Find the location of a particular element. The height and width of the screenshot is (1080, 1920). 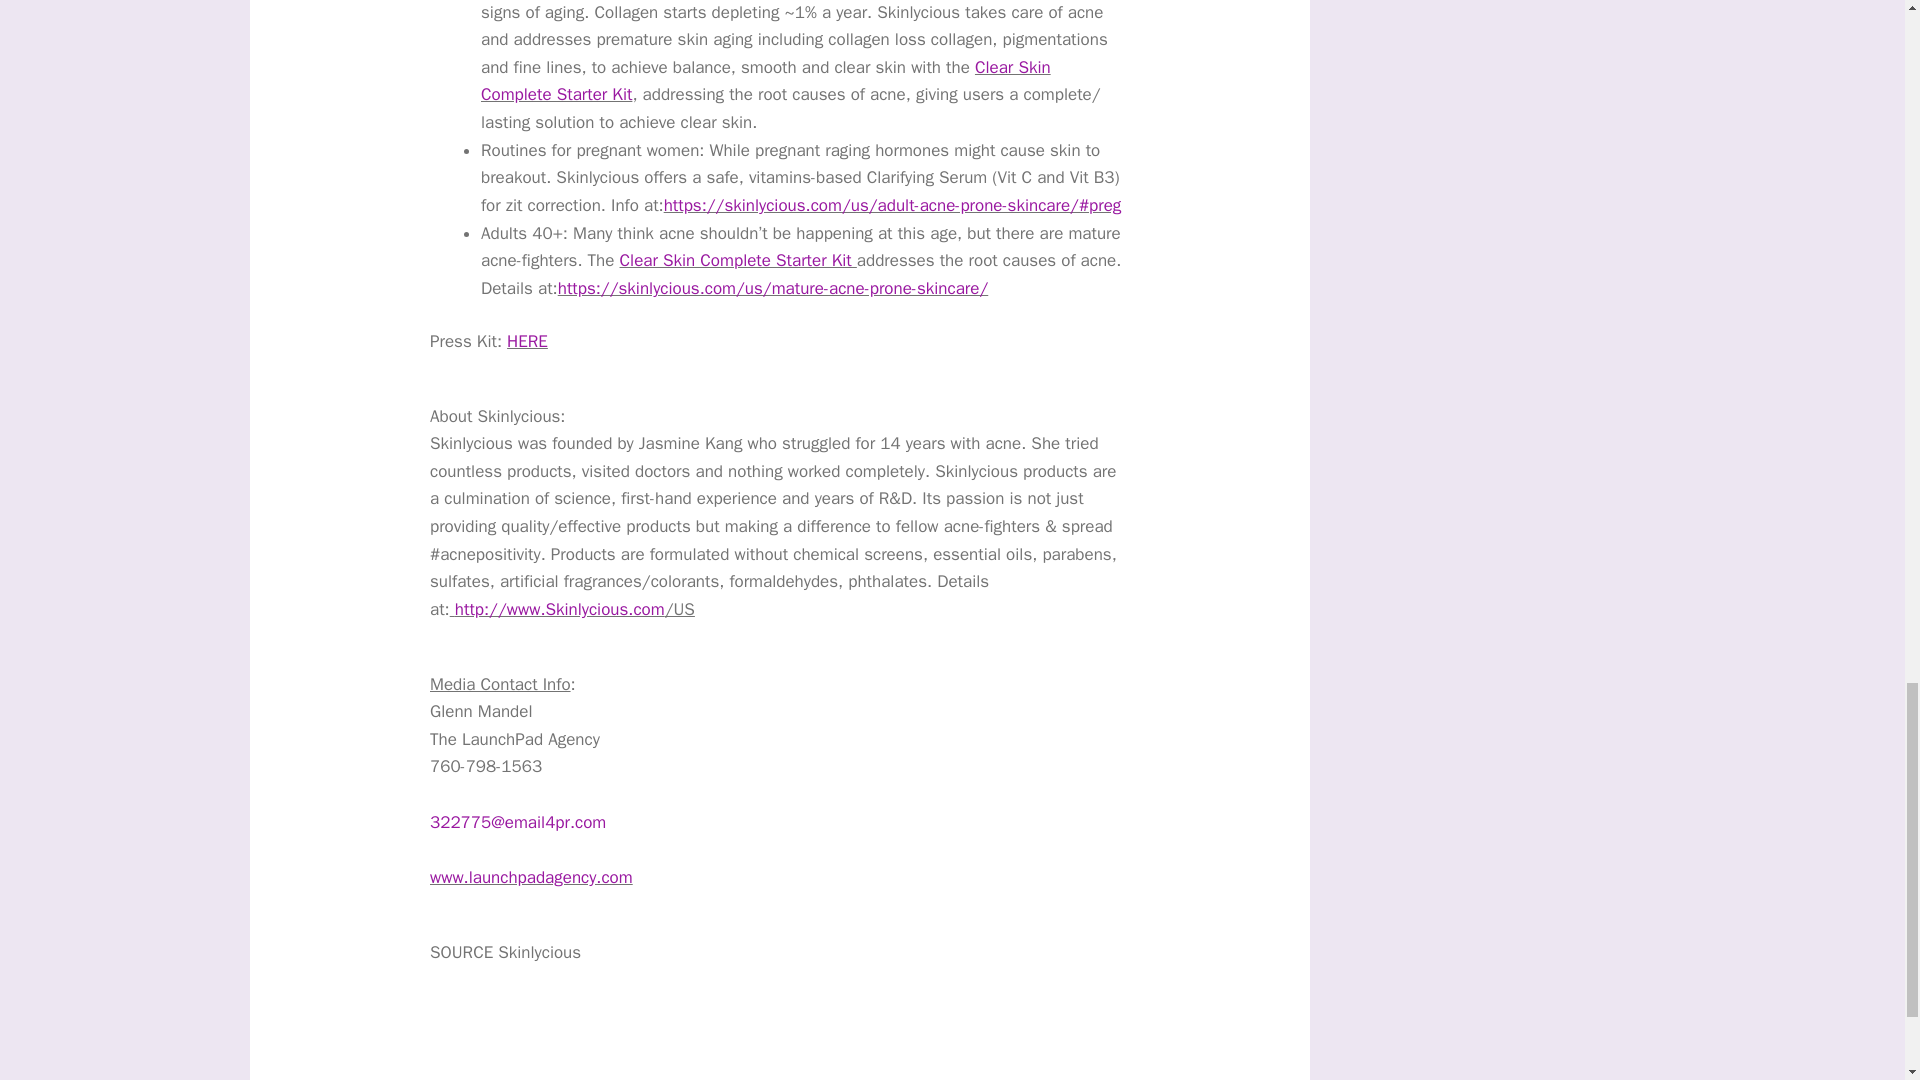

Clear Skin Complete Starter Kit is located at coordinates (766, 81).